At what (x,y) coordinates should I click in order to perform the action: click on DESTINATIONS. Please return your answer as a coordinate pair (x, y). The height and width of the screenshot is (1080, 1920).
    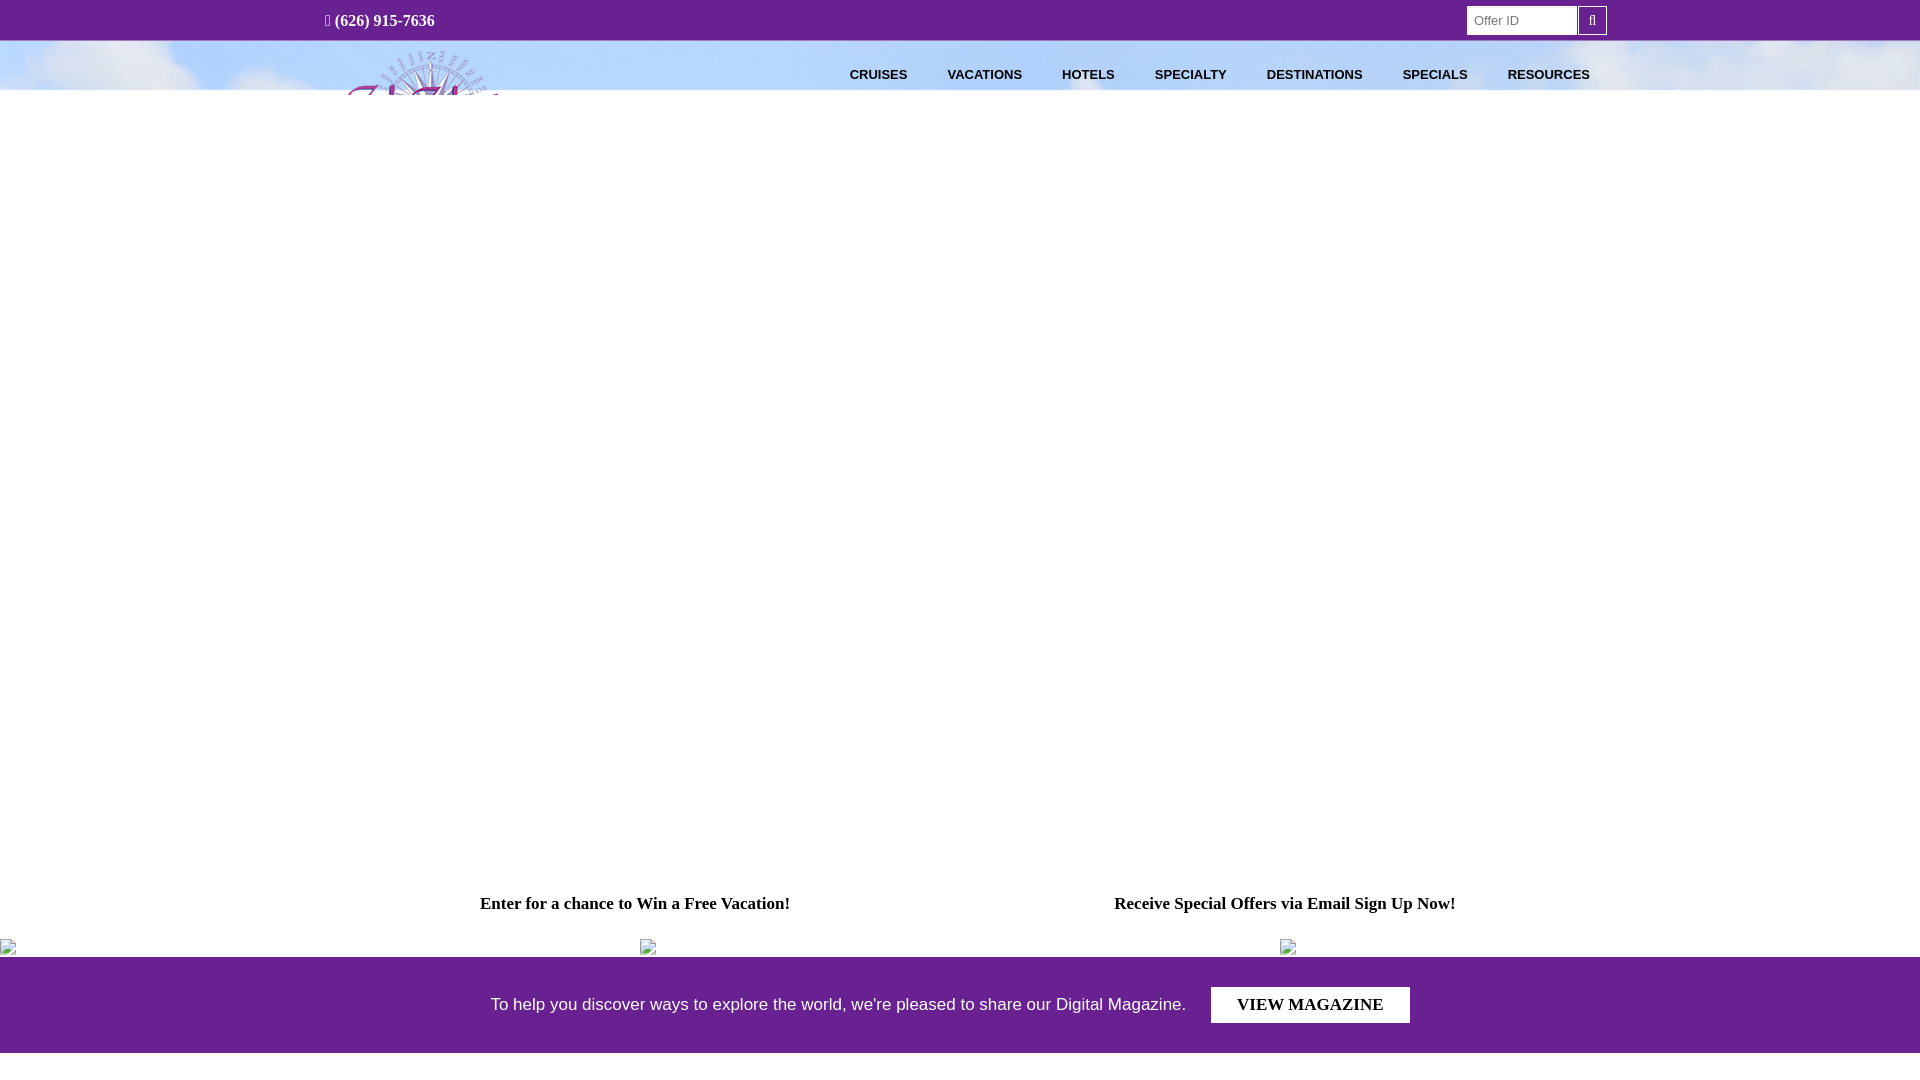
    Looking at the image, I should click on (1314, 74).